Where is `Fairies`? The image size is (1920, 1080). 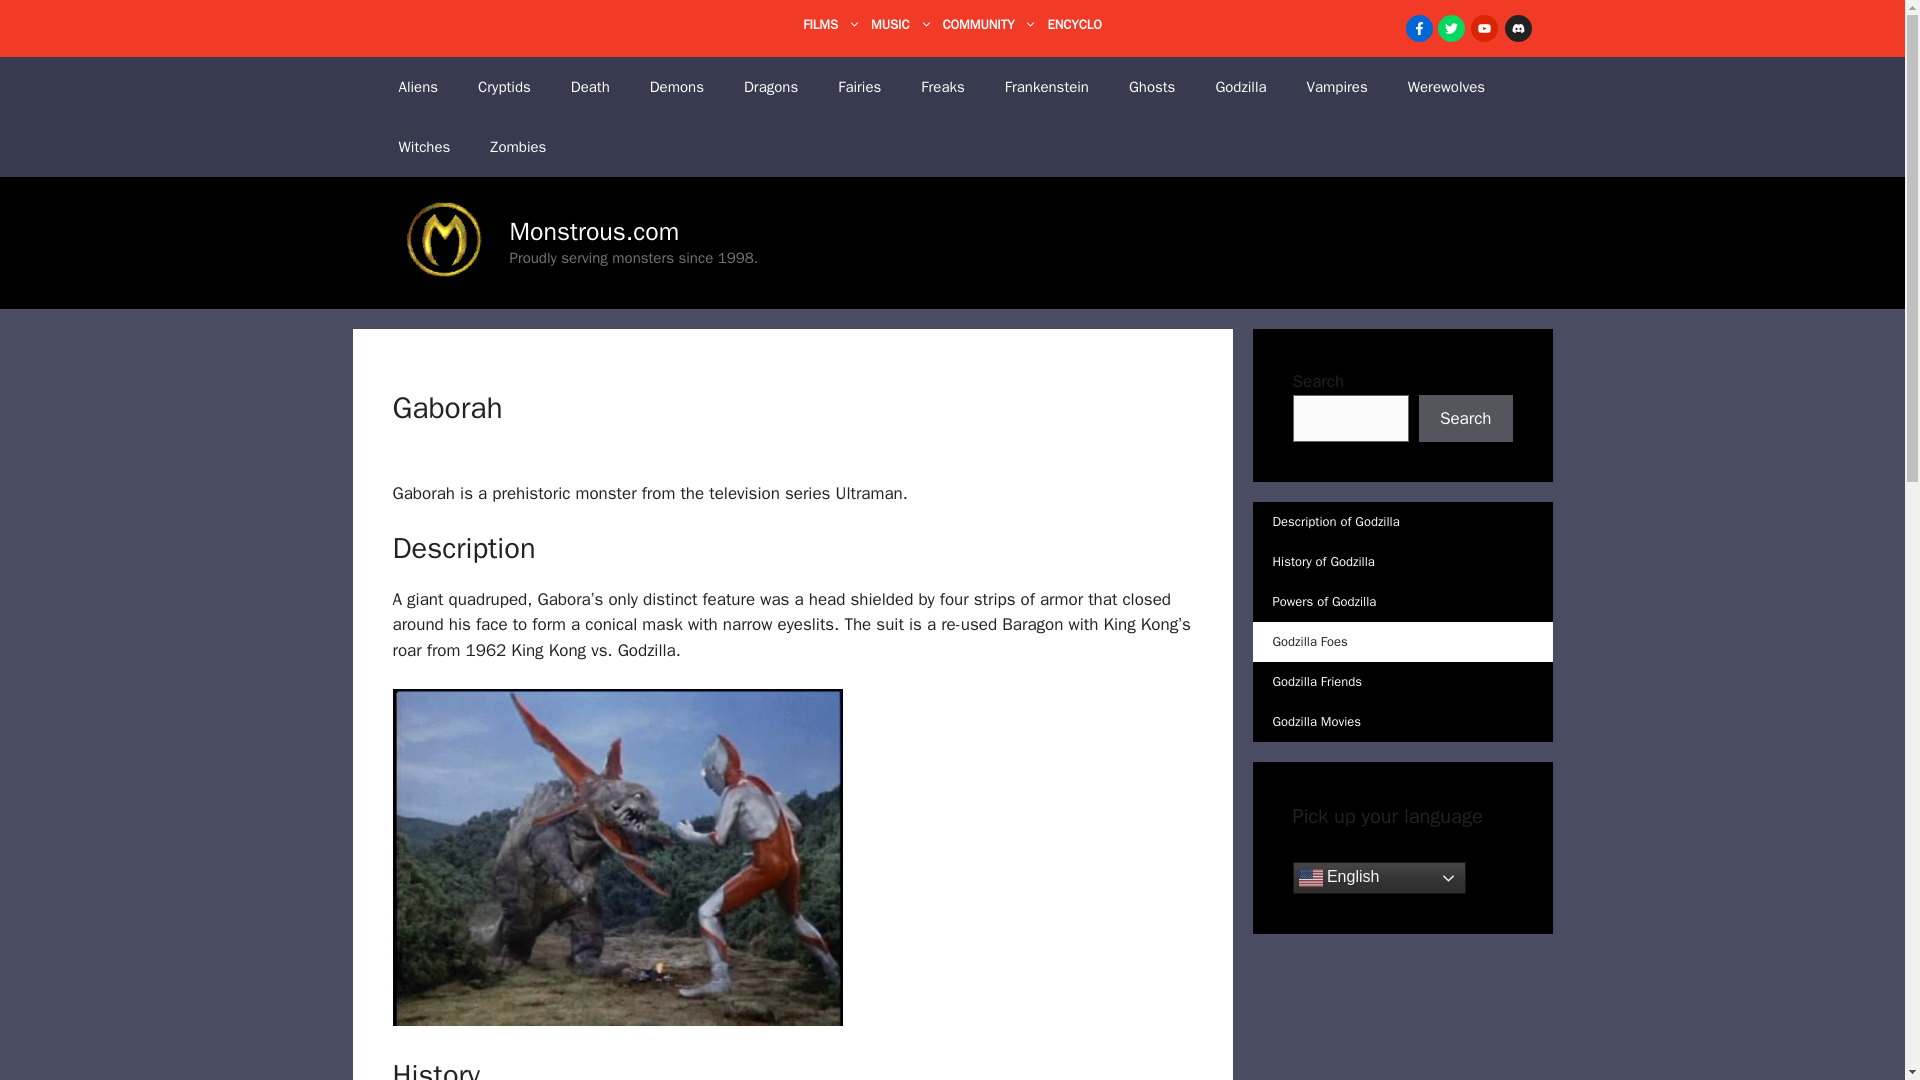
Fairies is located at coordinates (858, 86).